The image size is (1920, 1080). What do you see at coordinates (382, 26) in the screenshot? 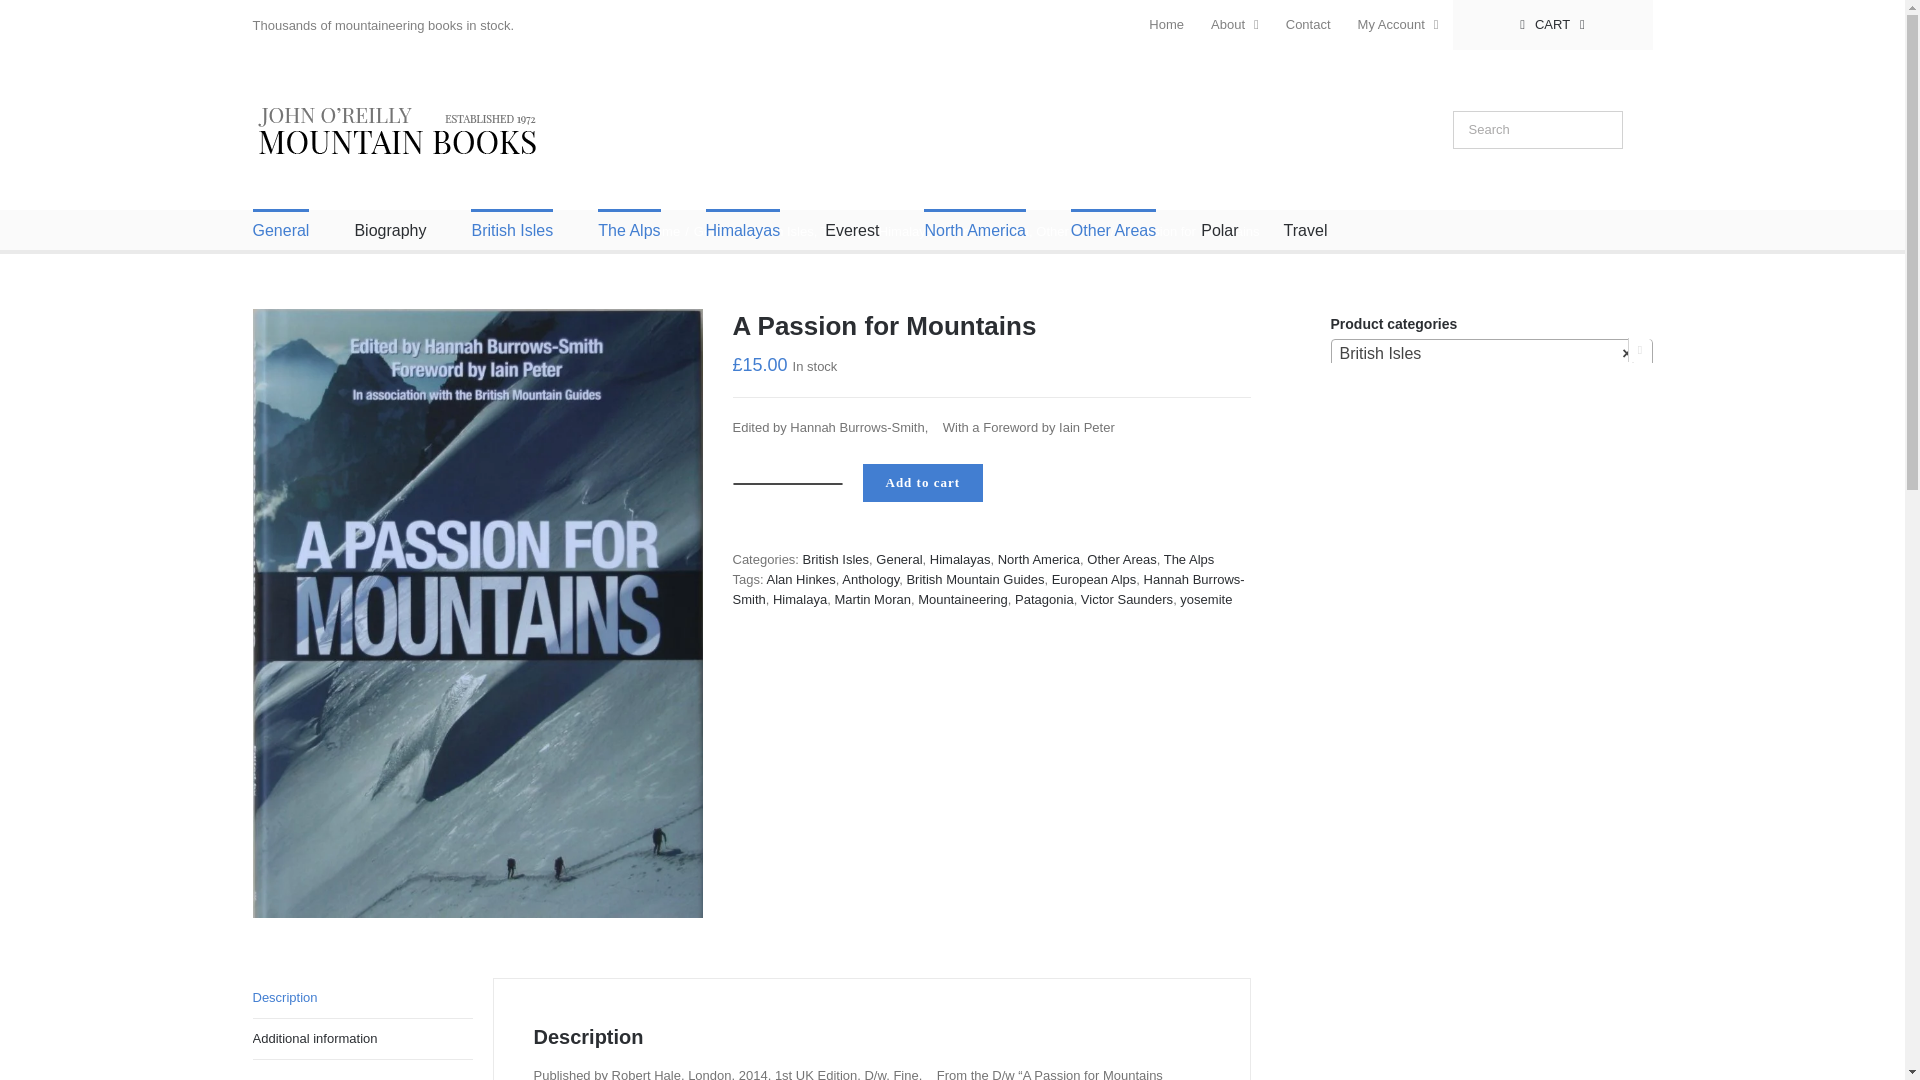
I see `Thousands of mountaineering books in stock.` at bounding box center [382, 26].